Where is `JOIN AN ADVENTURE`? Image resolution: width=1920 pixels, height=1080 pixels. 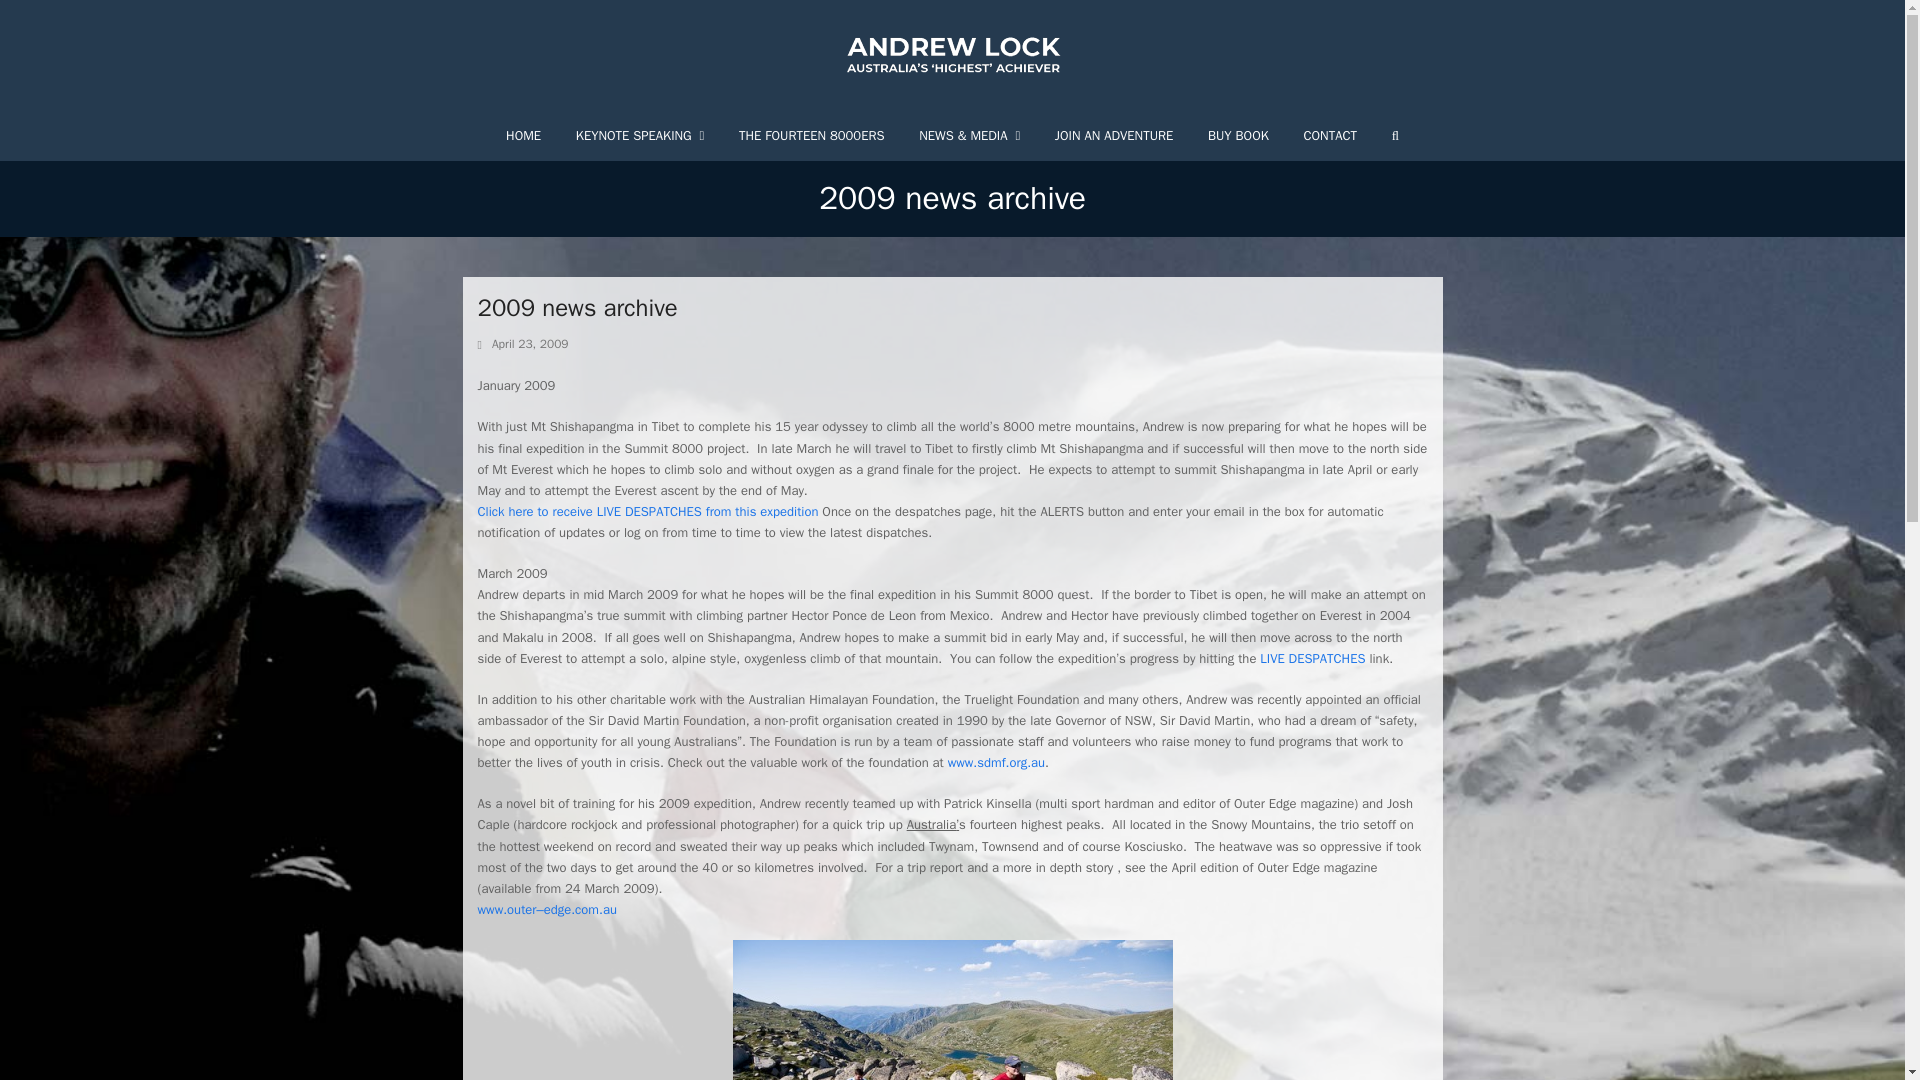
JOIN AN ADVENTURE is located at coordinates (1113, 136).